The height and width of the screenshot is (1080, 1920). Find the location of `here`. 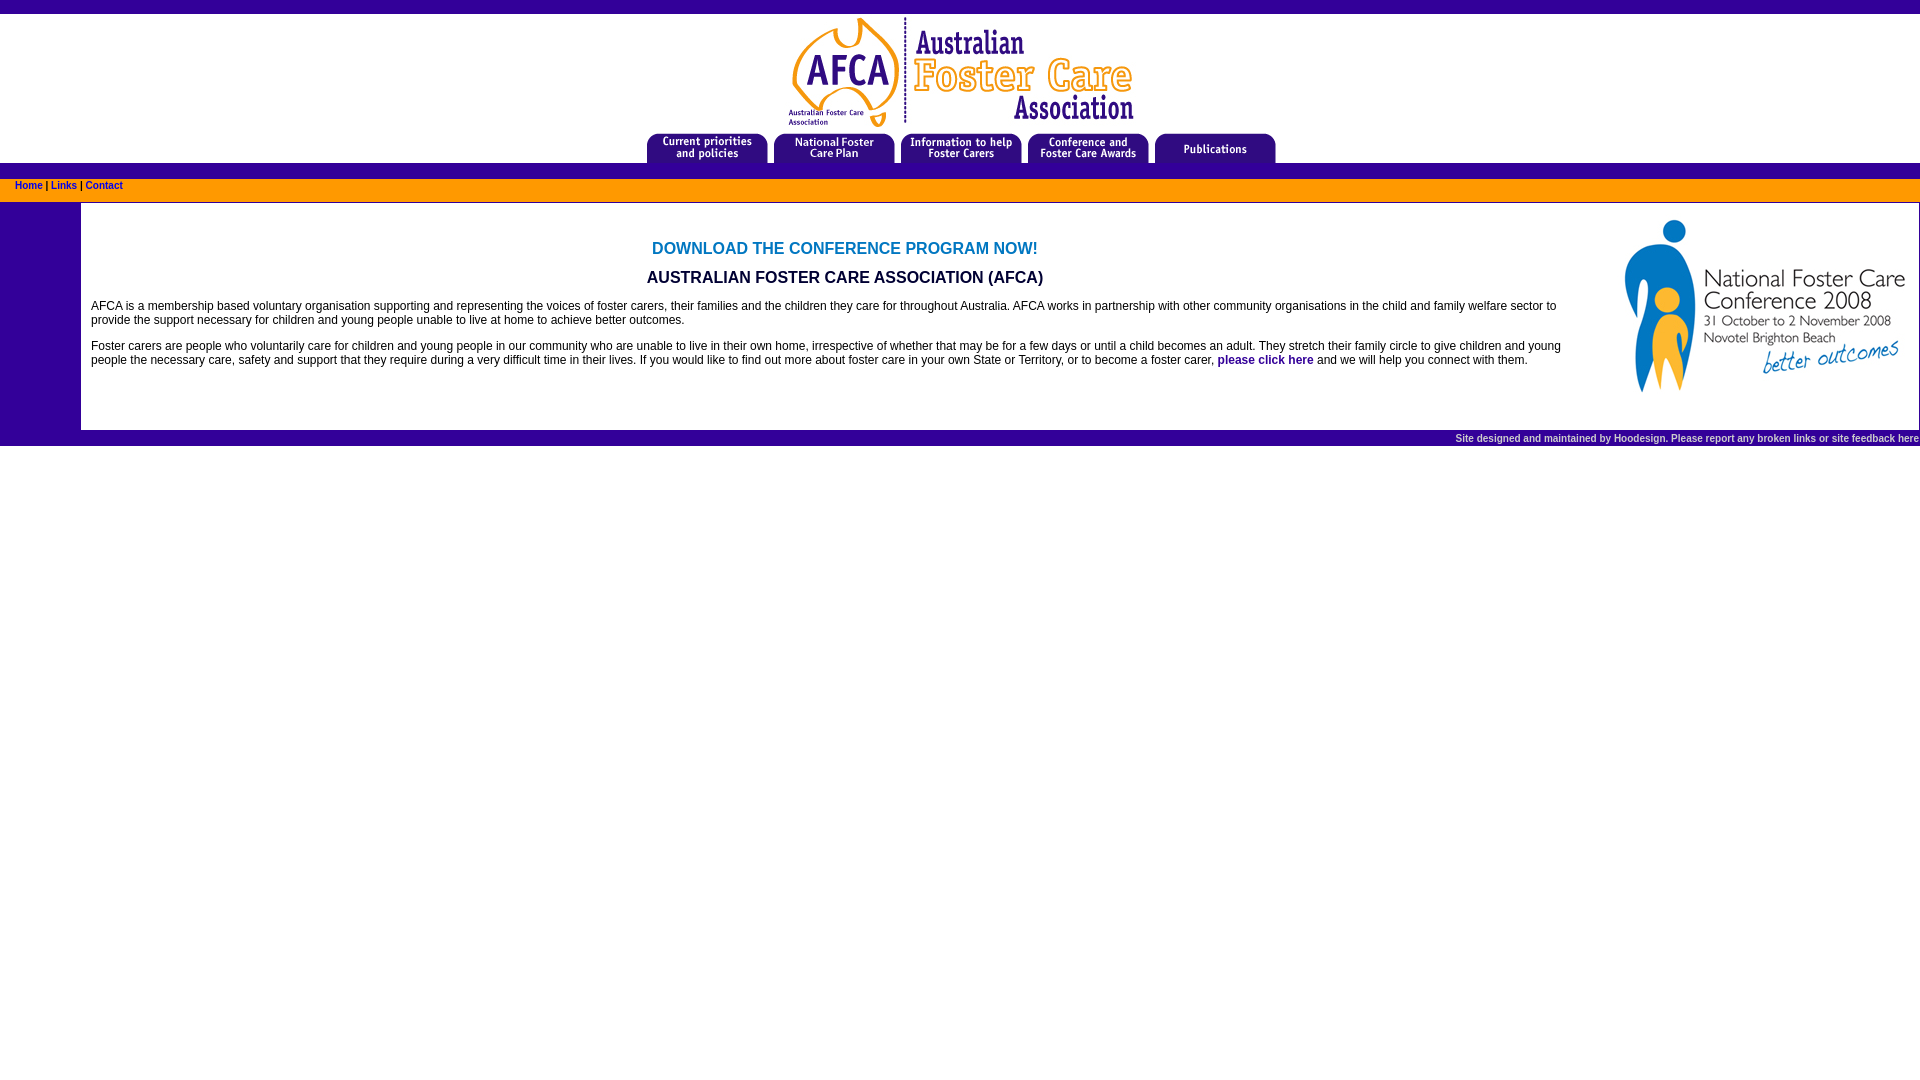

here is located at coordinates (1908, 438).